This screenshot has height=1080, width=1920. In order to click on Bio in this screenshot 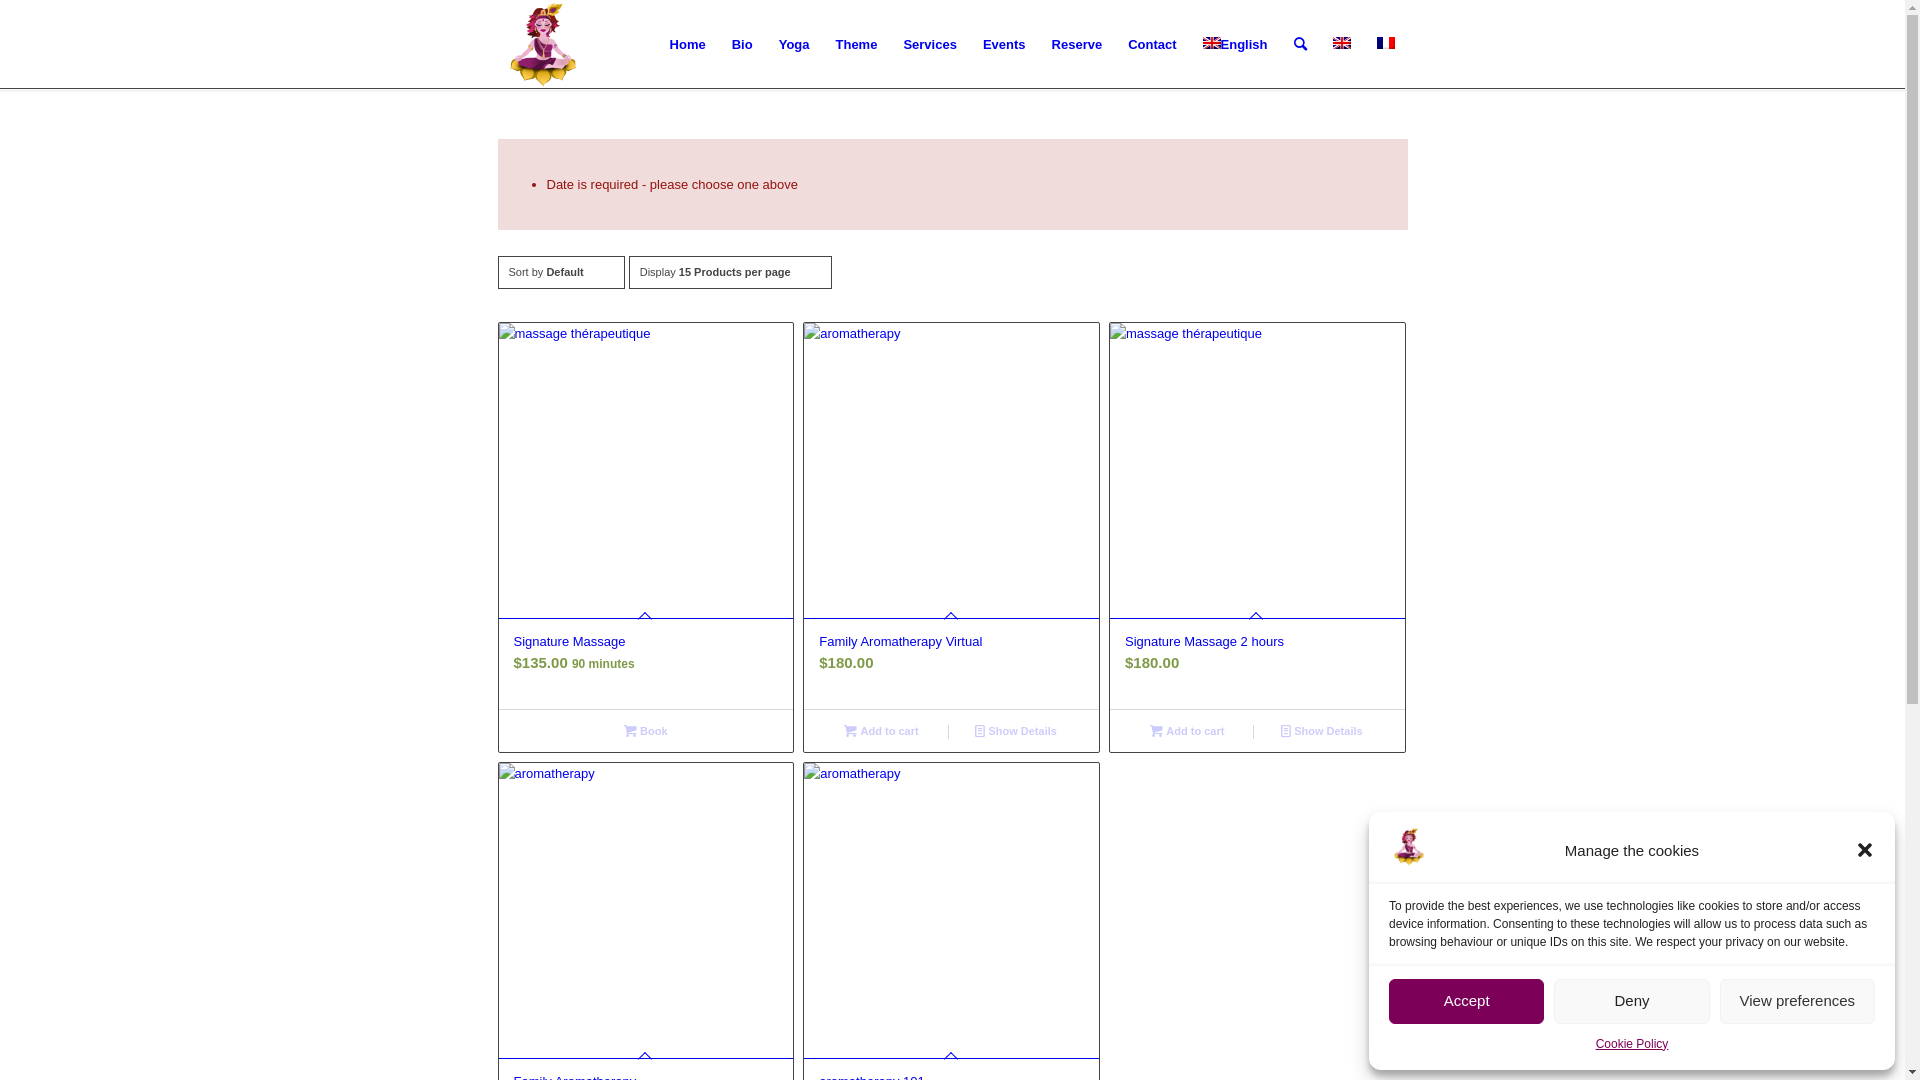, I will do `click(742, 45)`.